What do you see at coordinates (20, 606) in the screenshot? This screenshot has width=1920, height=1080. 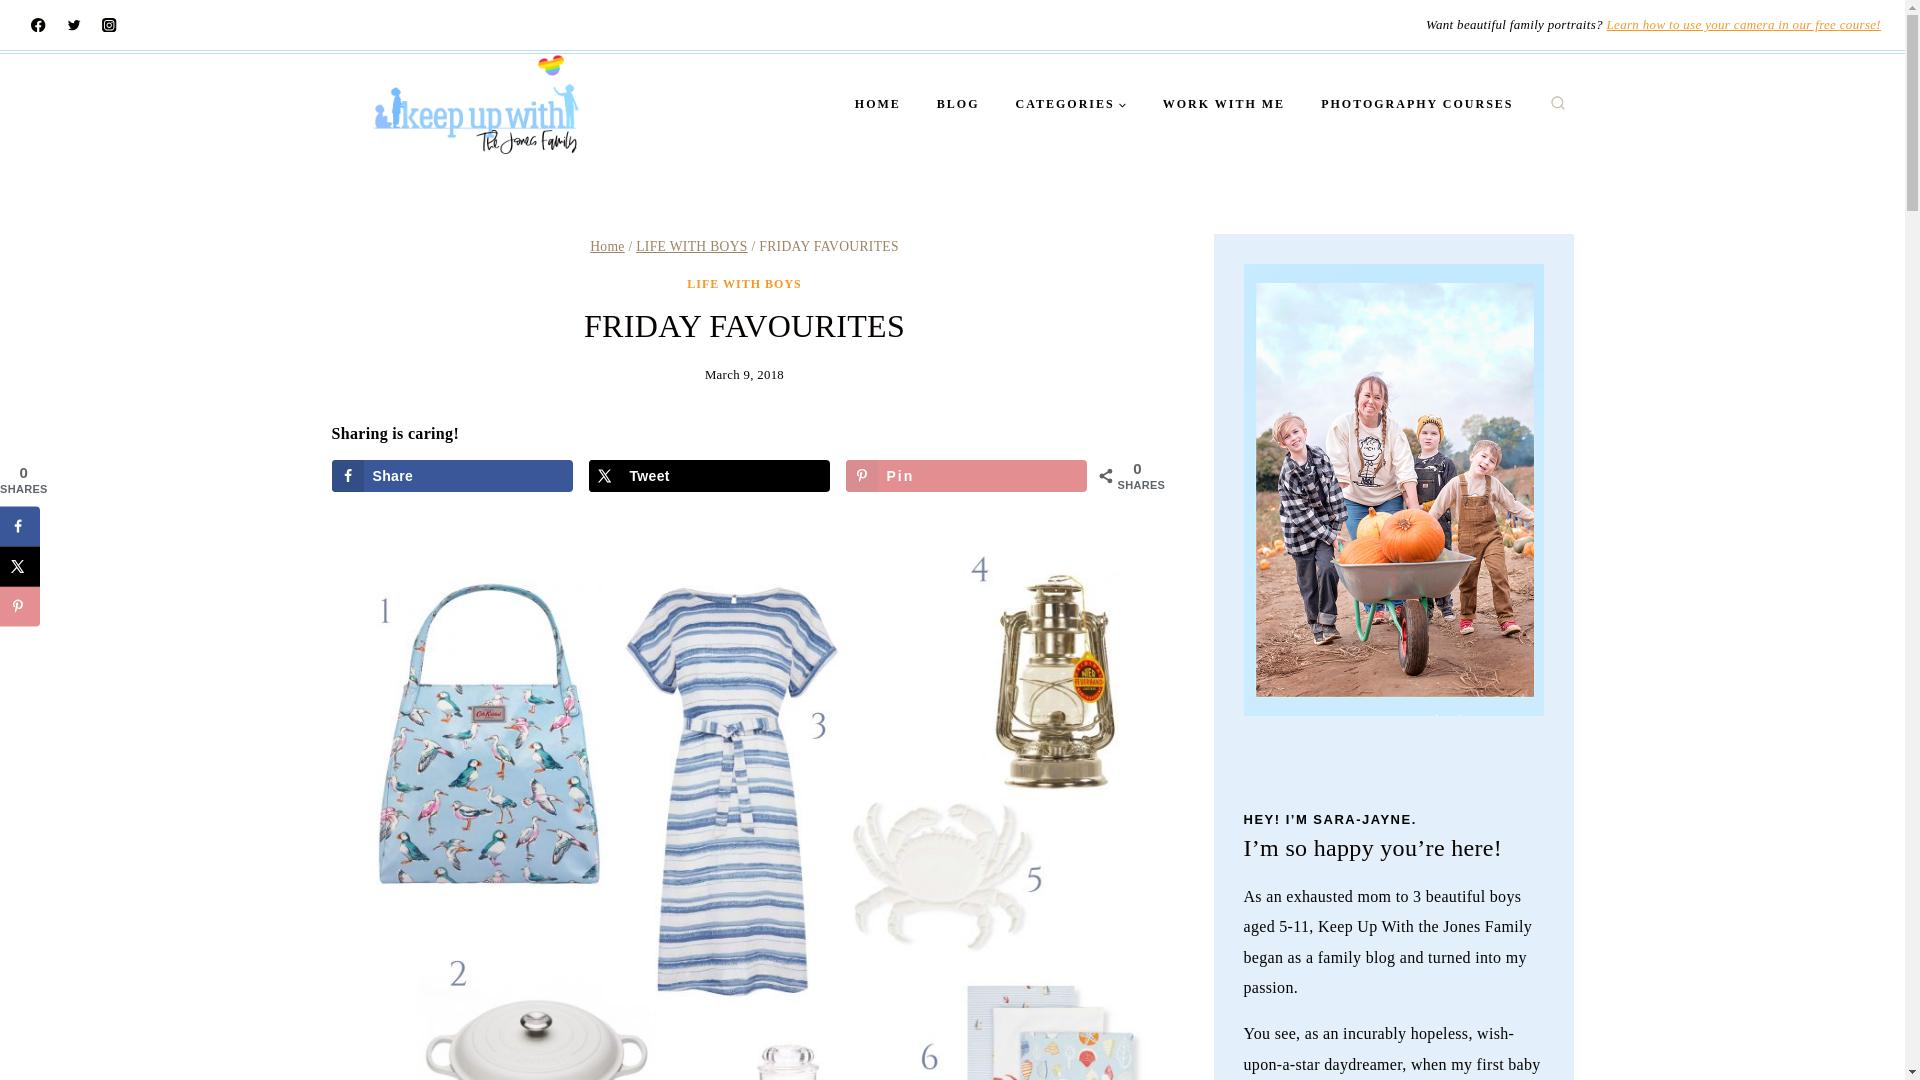 I see `Save to Pinterest` at bounding box center [20, 606].